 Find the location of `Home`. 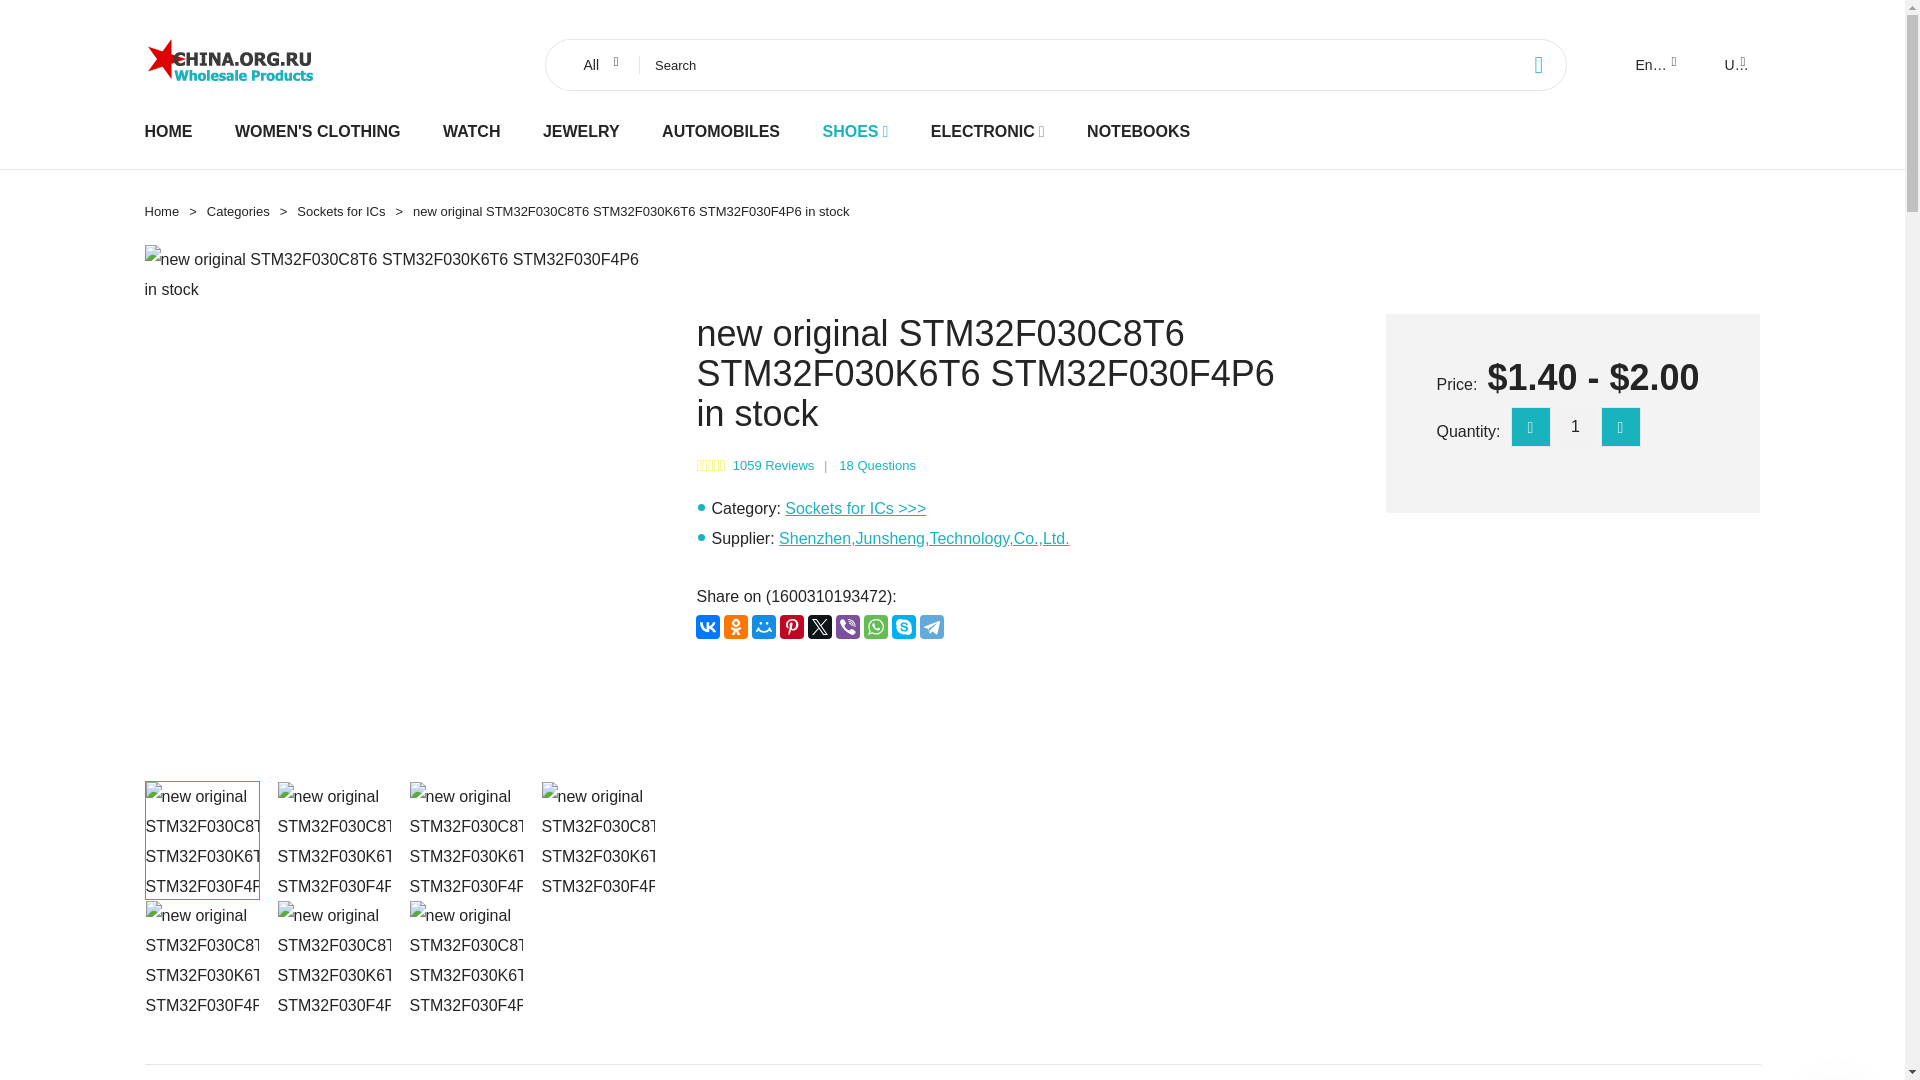

Home is located at coordinates (161, 212).